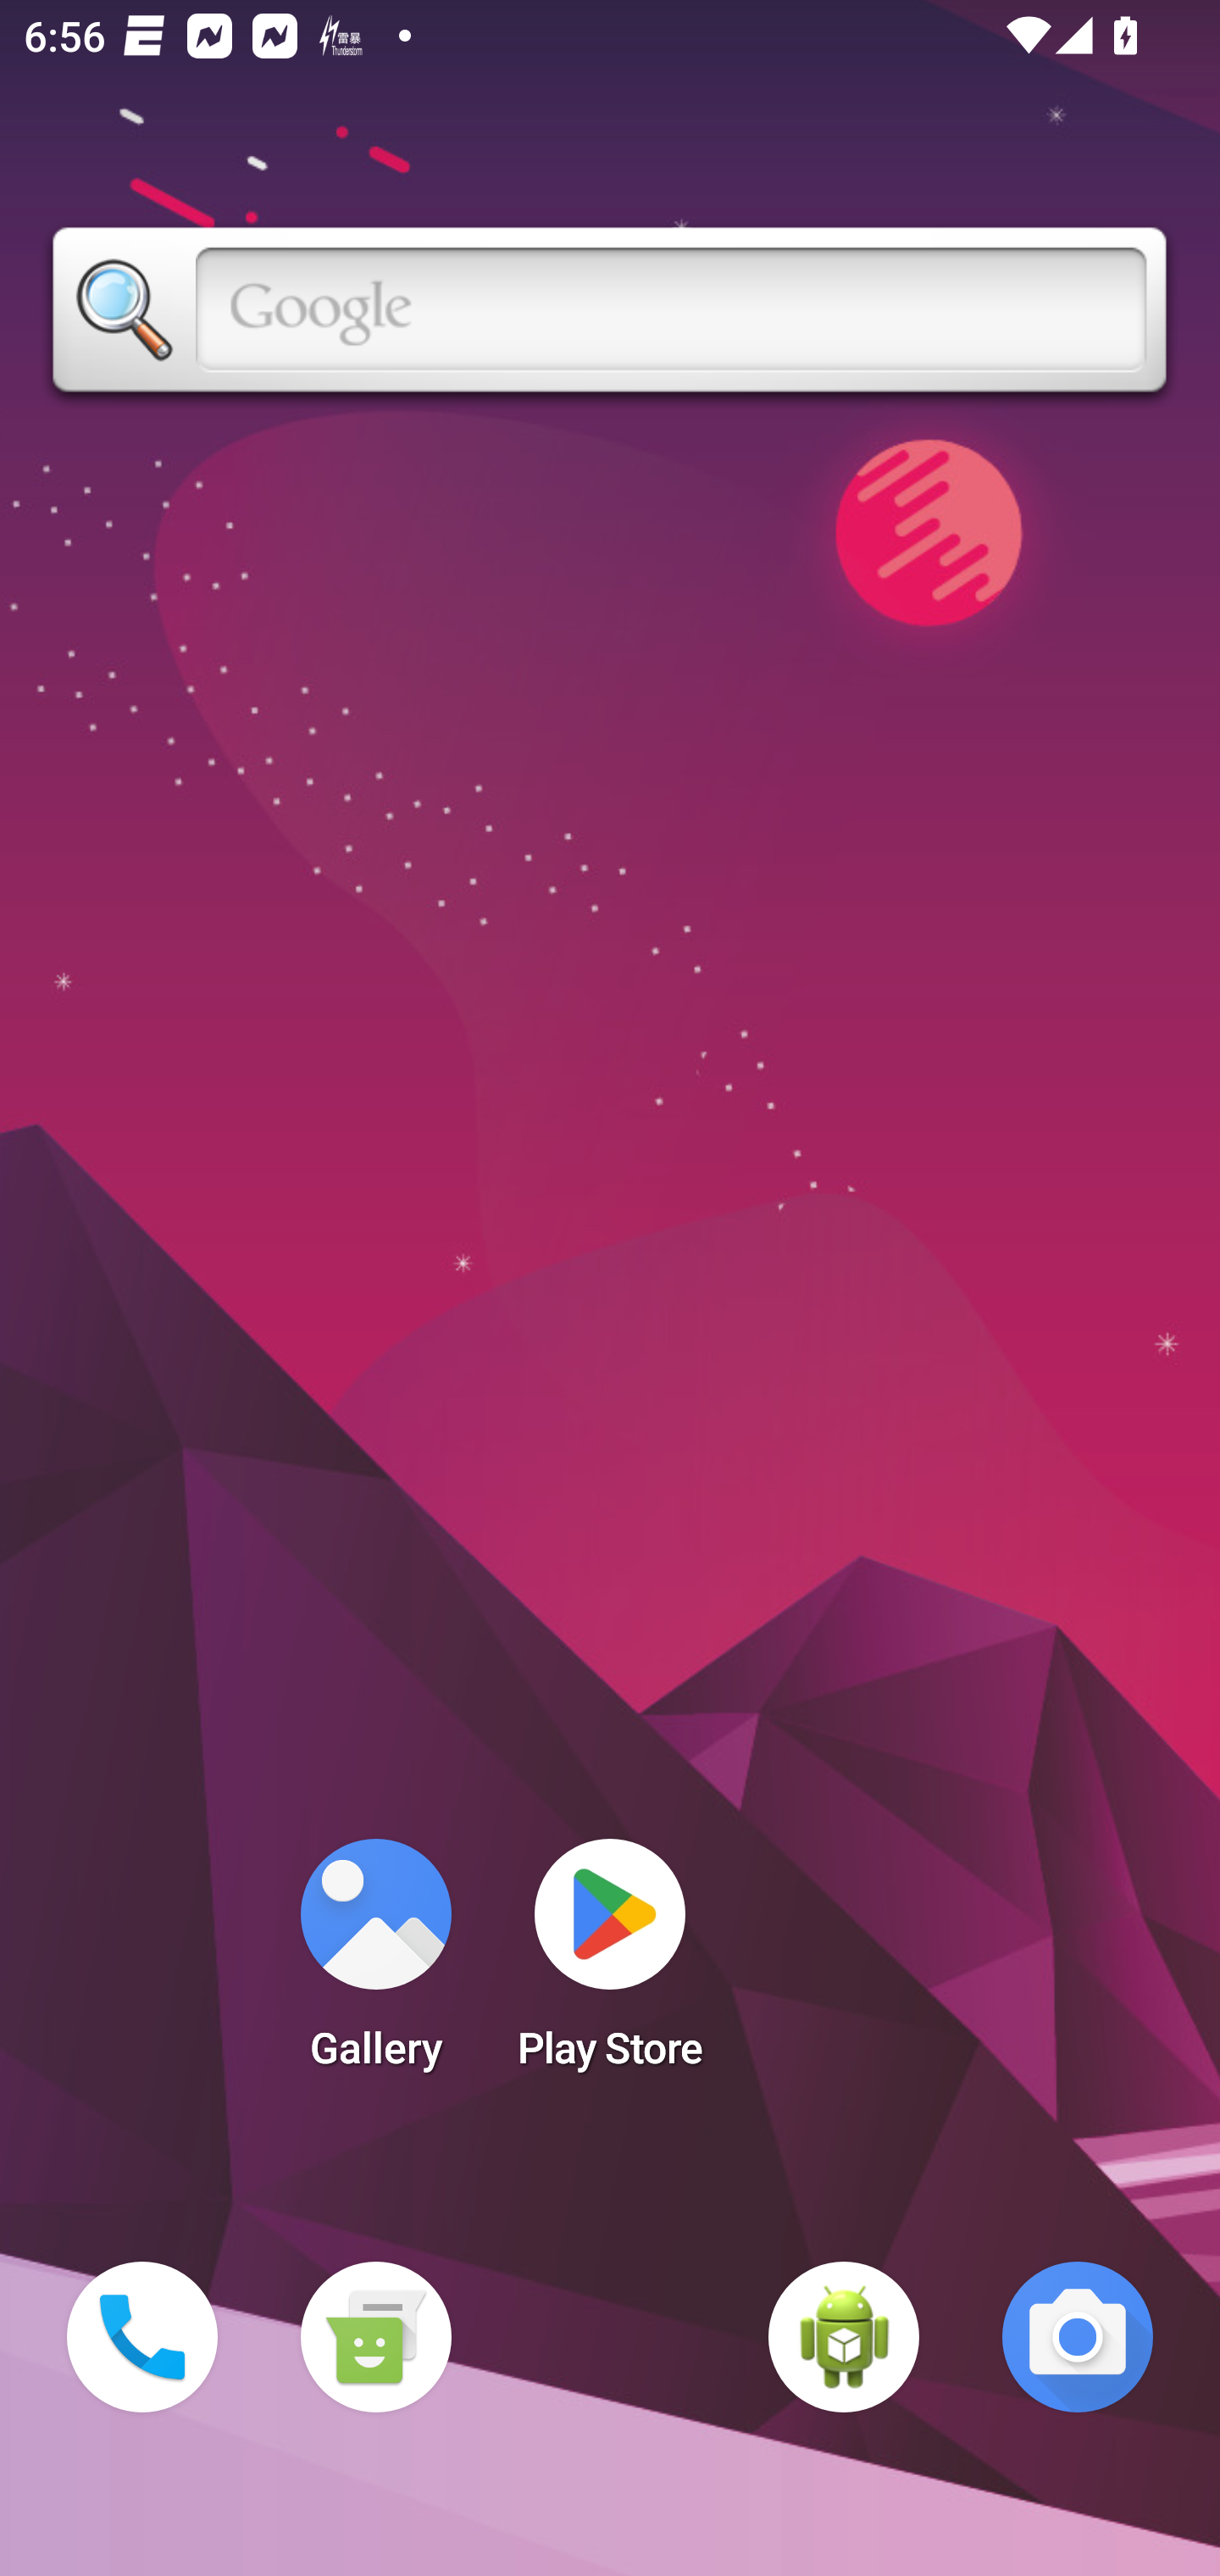 This screenshot has width=1220, height=2576. Describe the element at coordinates (142, 2337) in the screenshot. I see `Phone` at that location.